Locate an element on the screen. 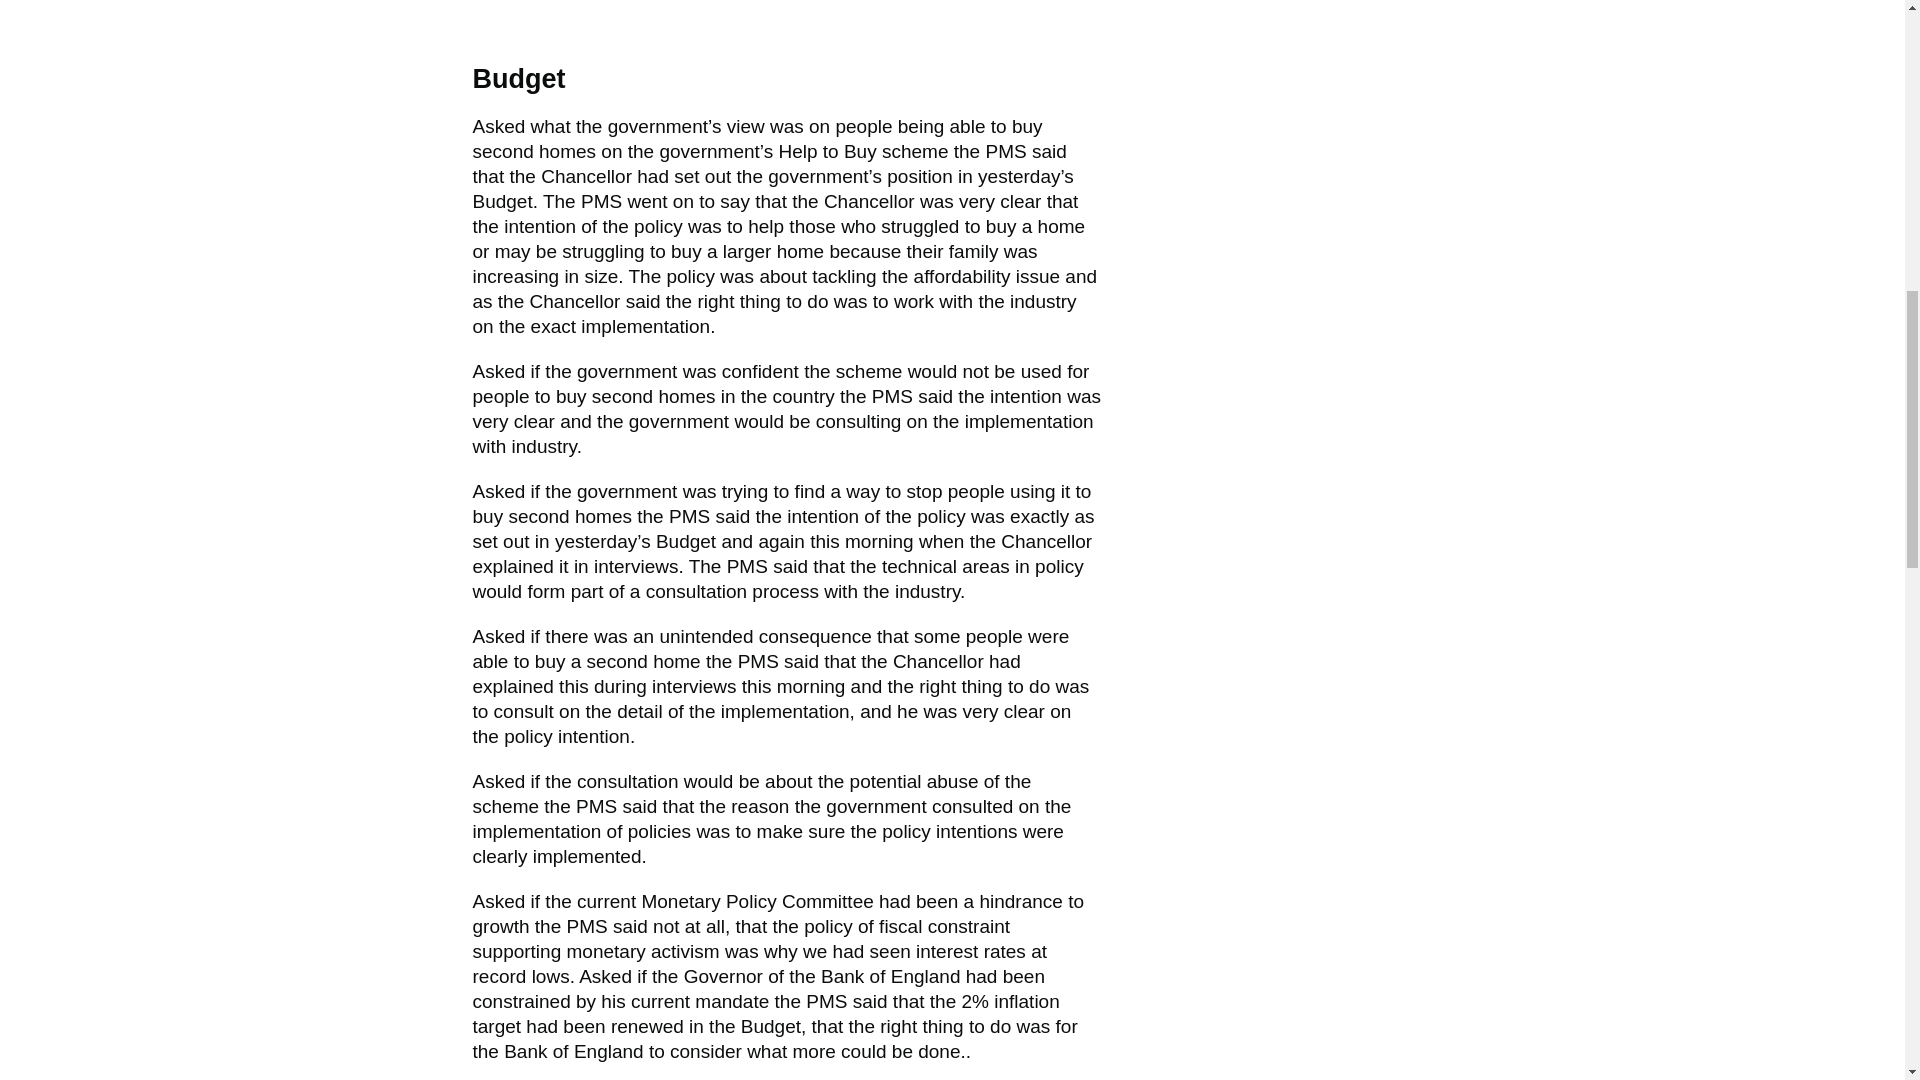  Prime Minister's Spokesperson is located at coordinates (586, 926).